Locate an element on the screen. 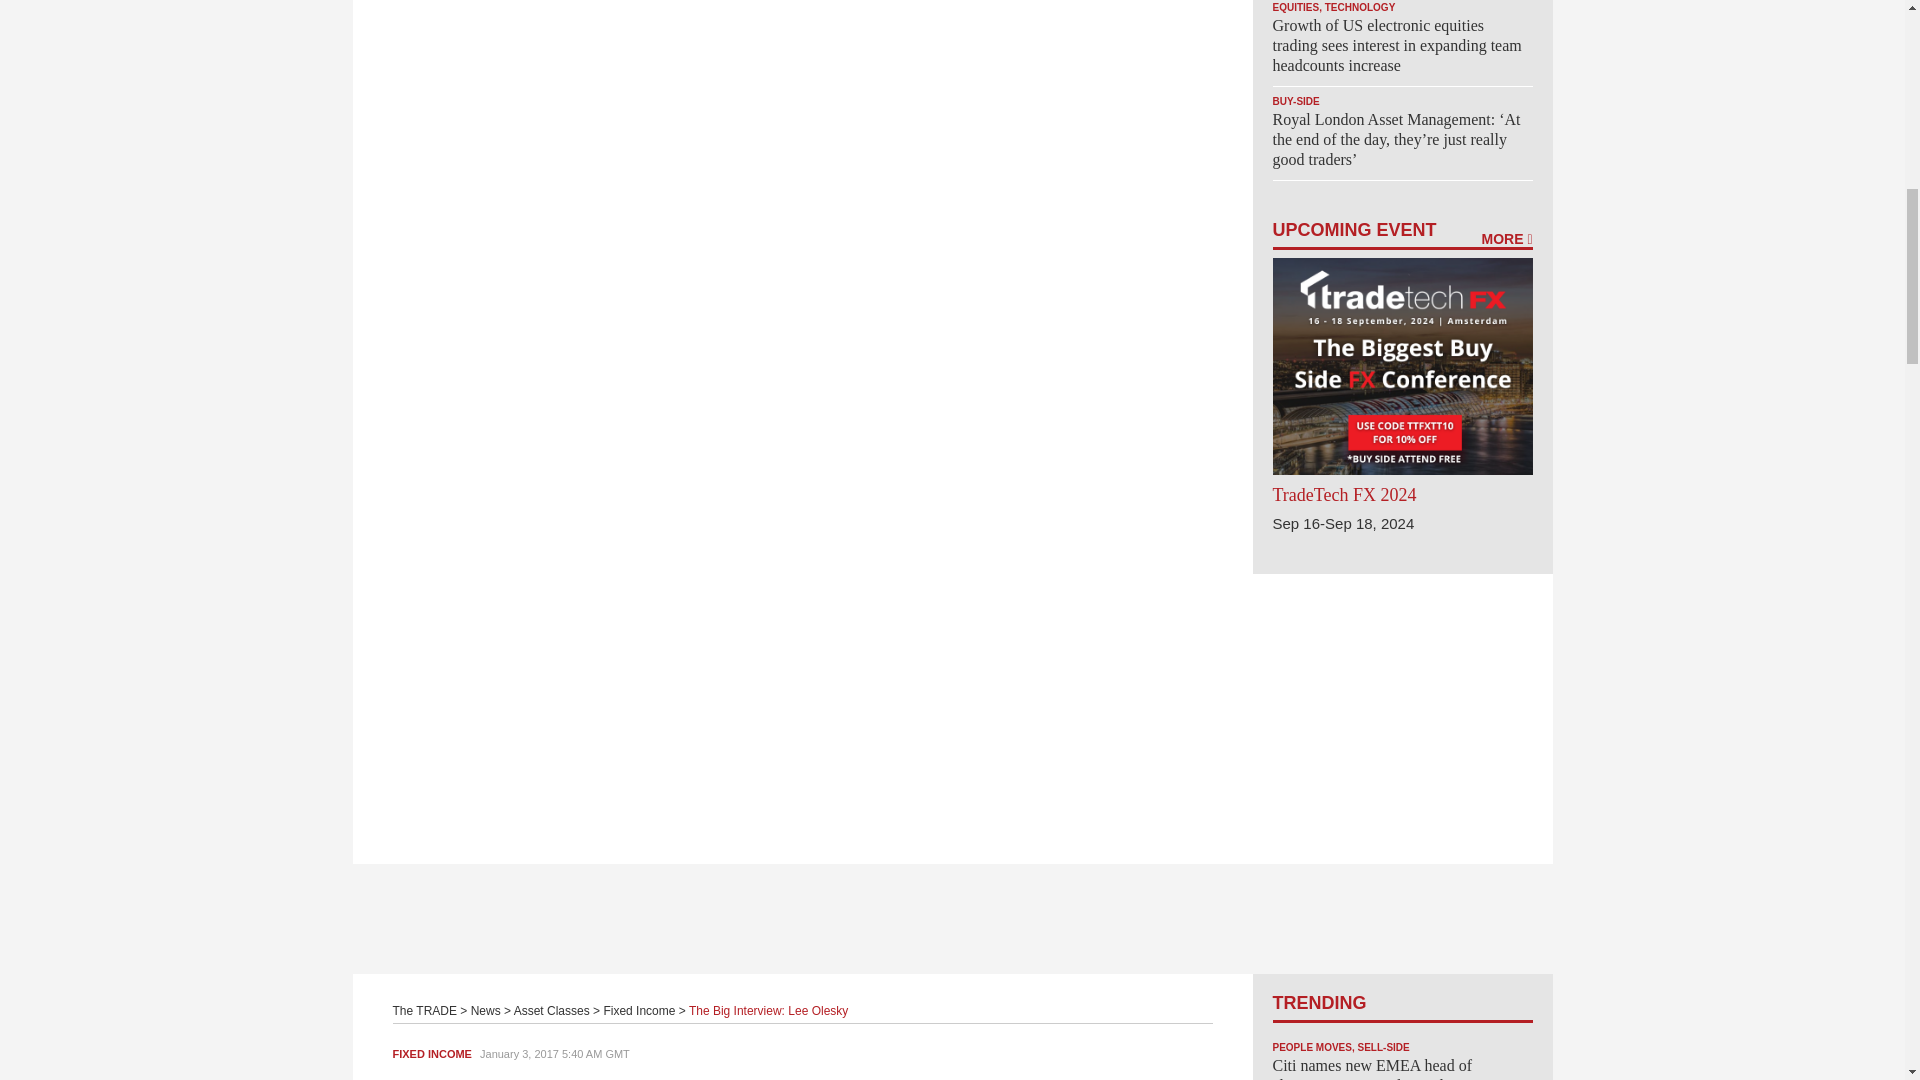 The height and width of the screenshot is (1080, 1920). Go to the Fixed Income Category archives. is located at coordinates (638, 1011).